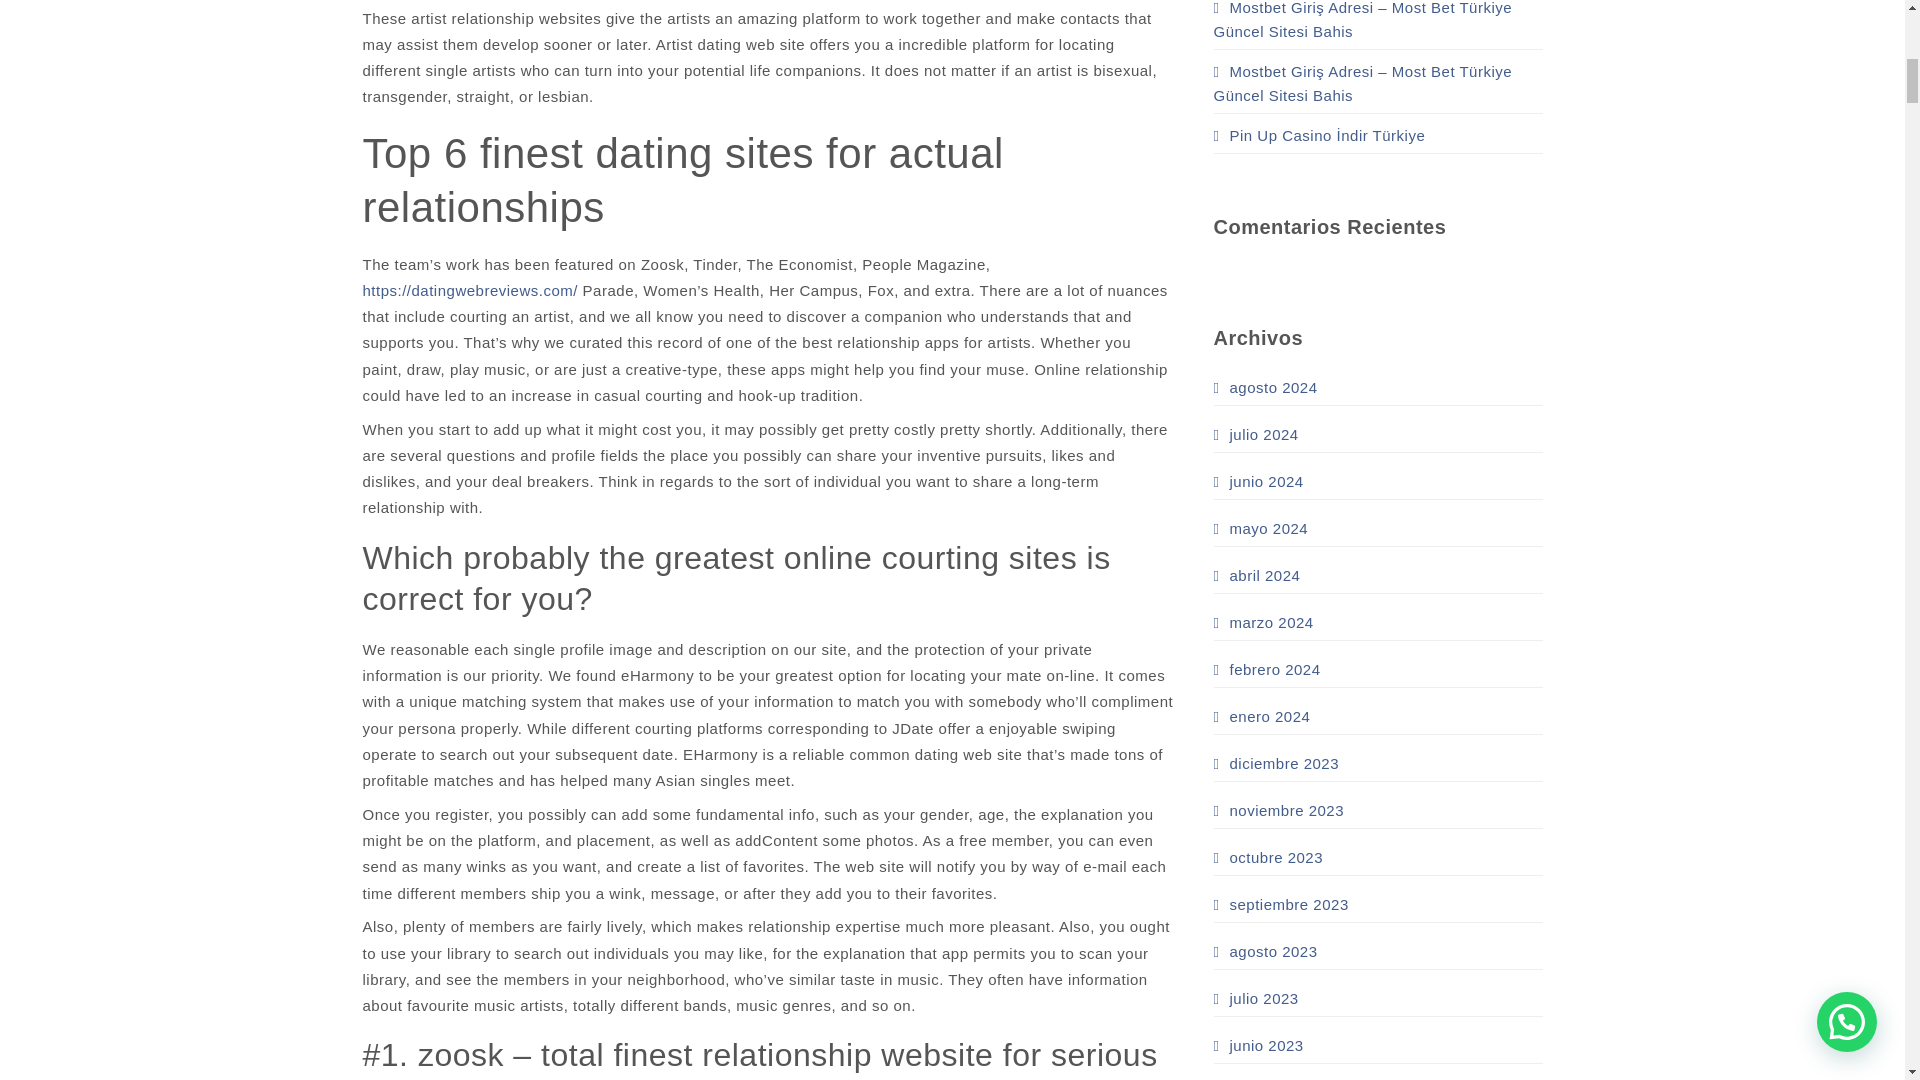  Describe the element at coordinates (1261, 528) in the screenshot. I see `mayo 2024` at that location.